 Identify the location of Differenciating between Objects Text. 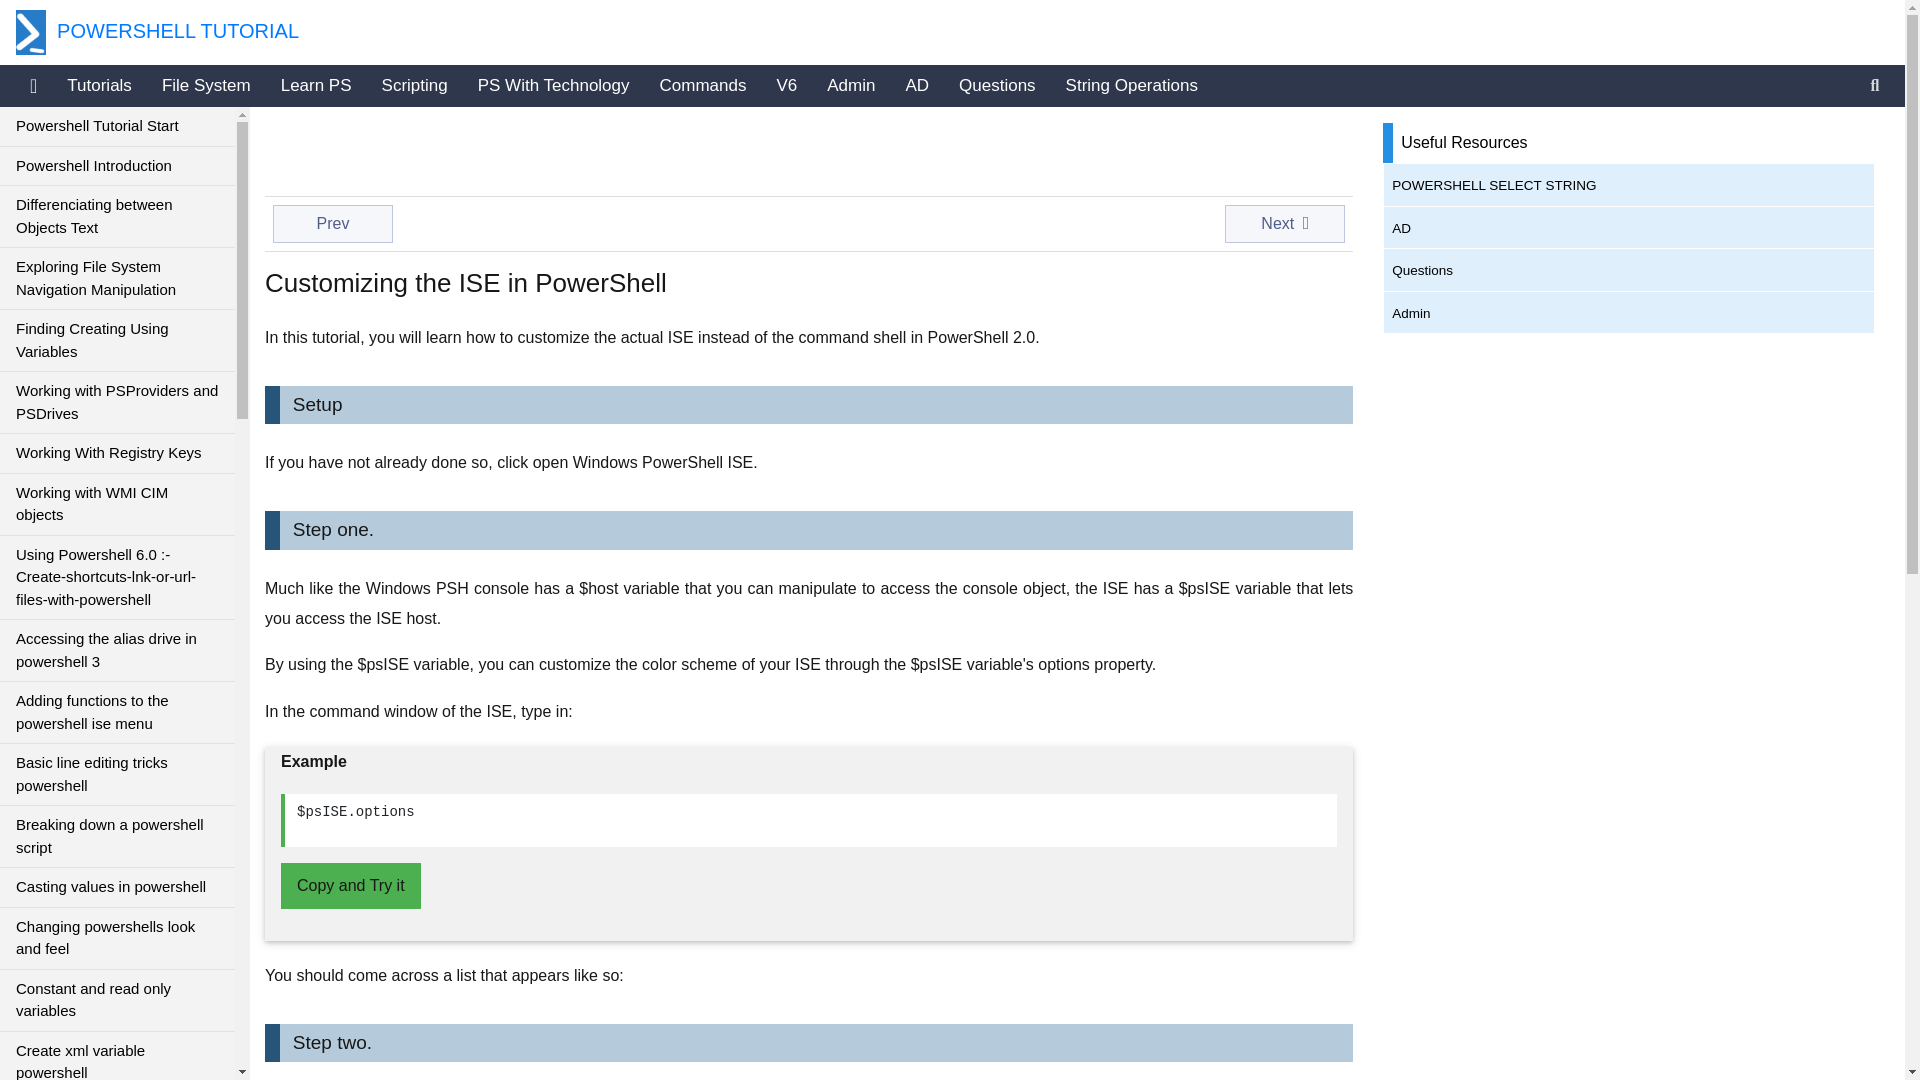
(117, 216).